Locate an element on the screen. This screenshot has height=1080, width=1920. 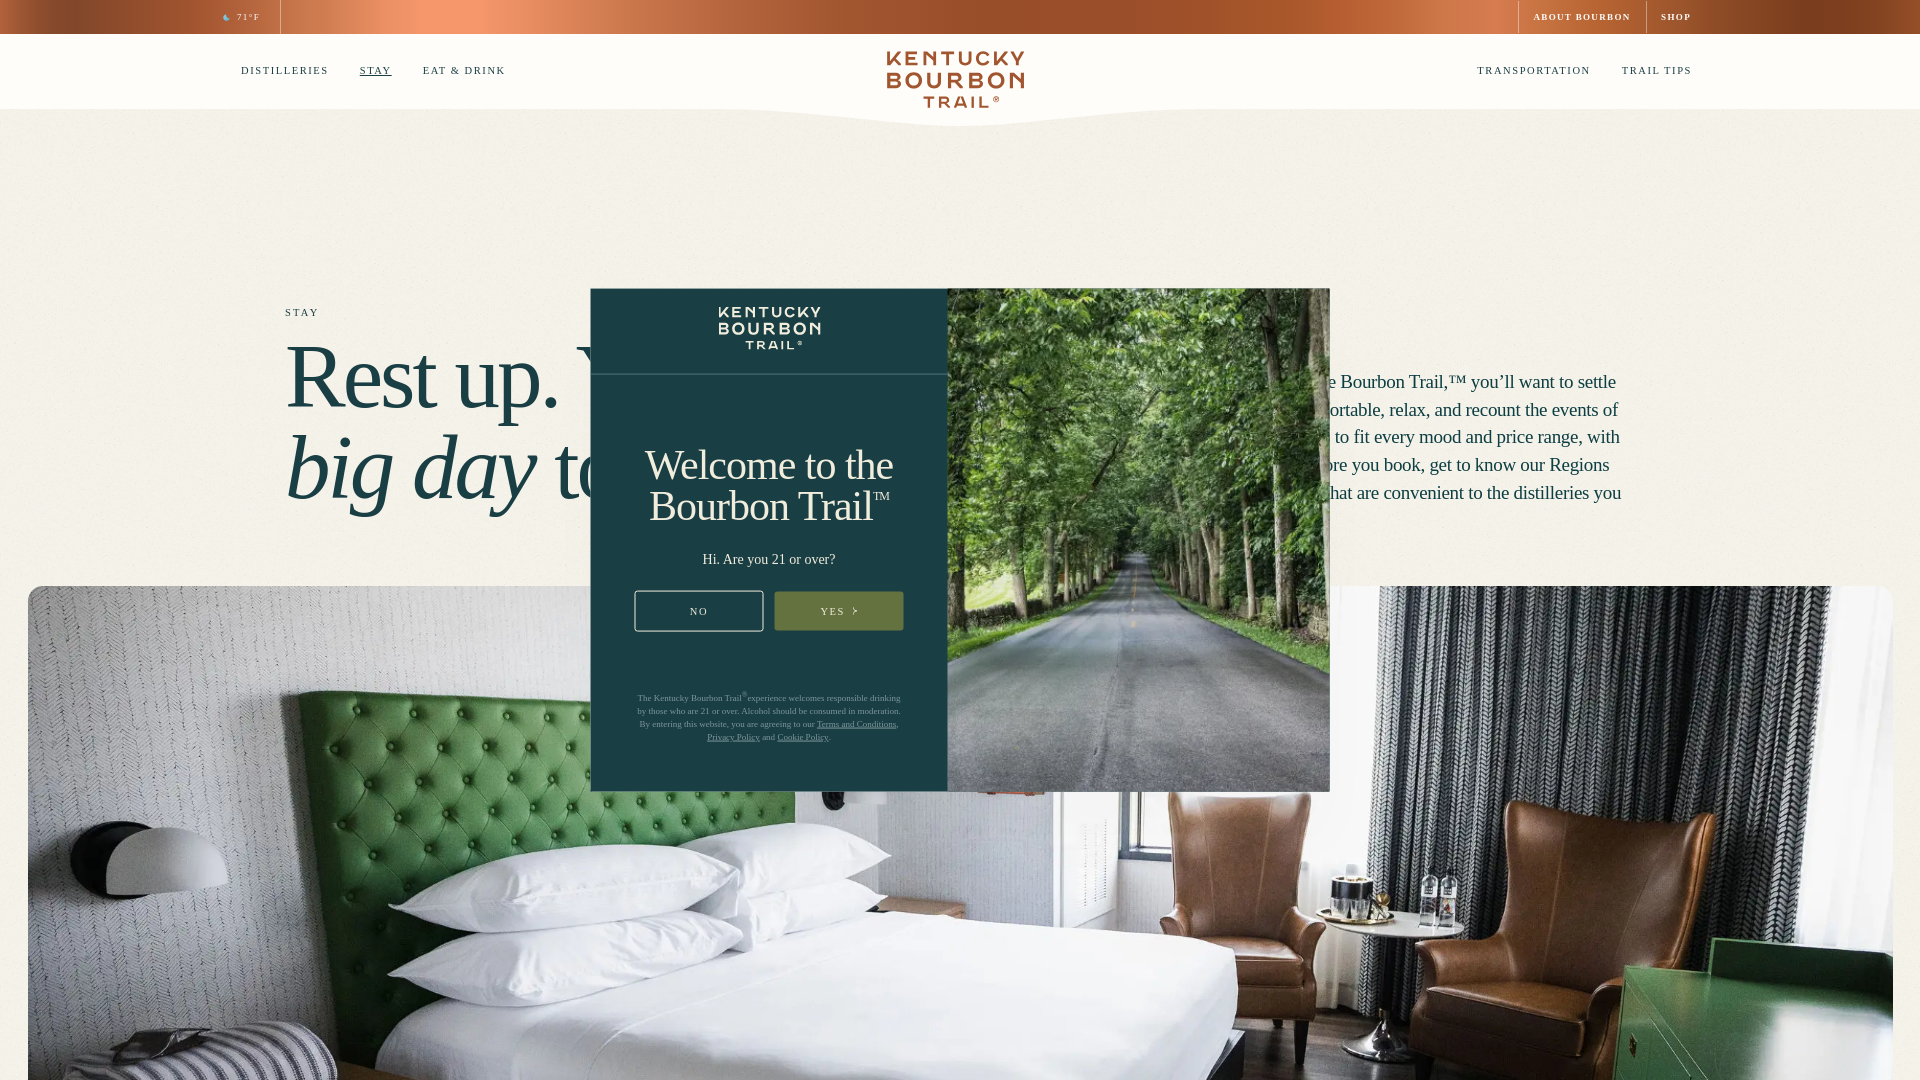
DISTILLERIES is located at coordinates (278, 74).